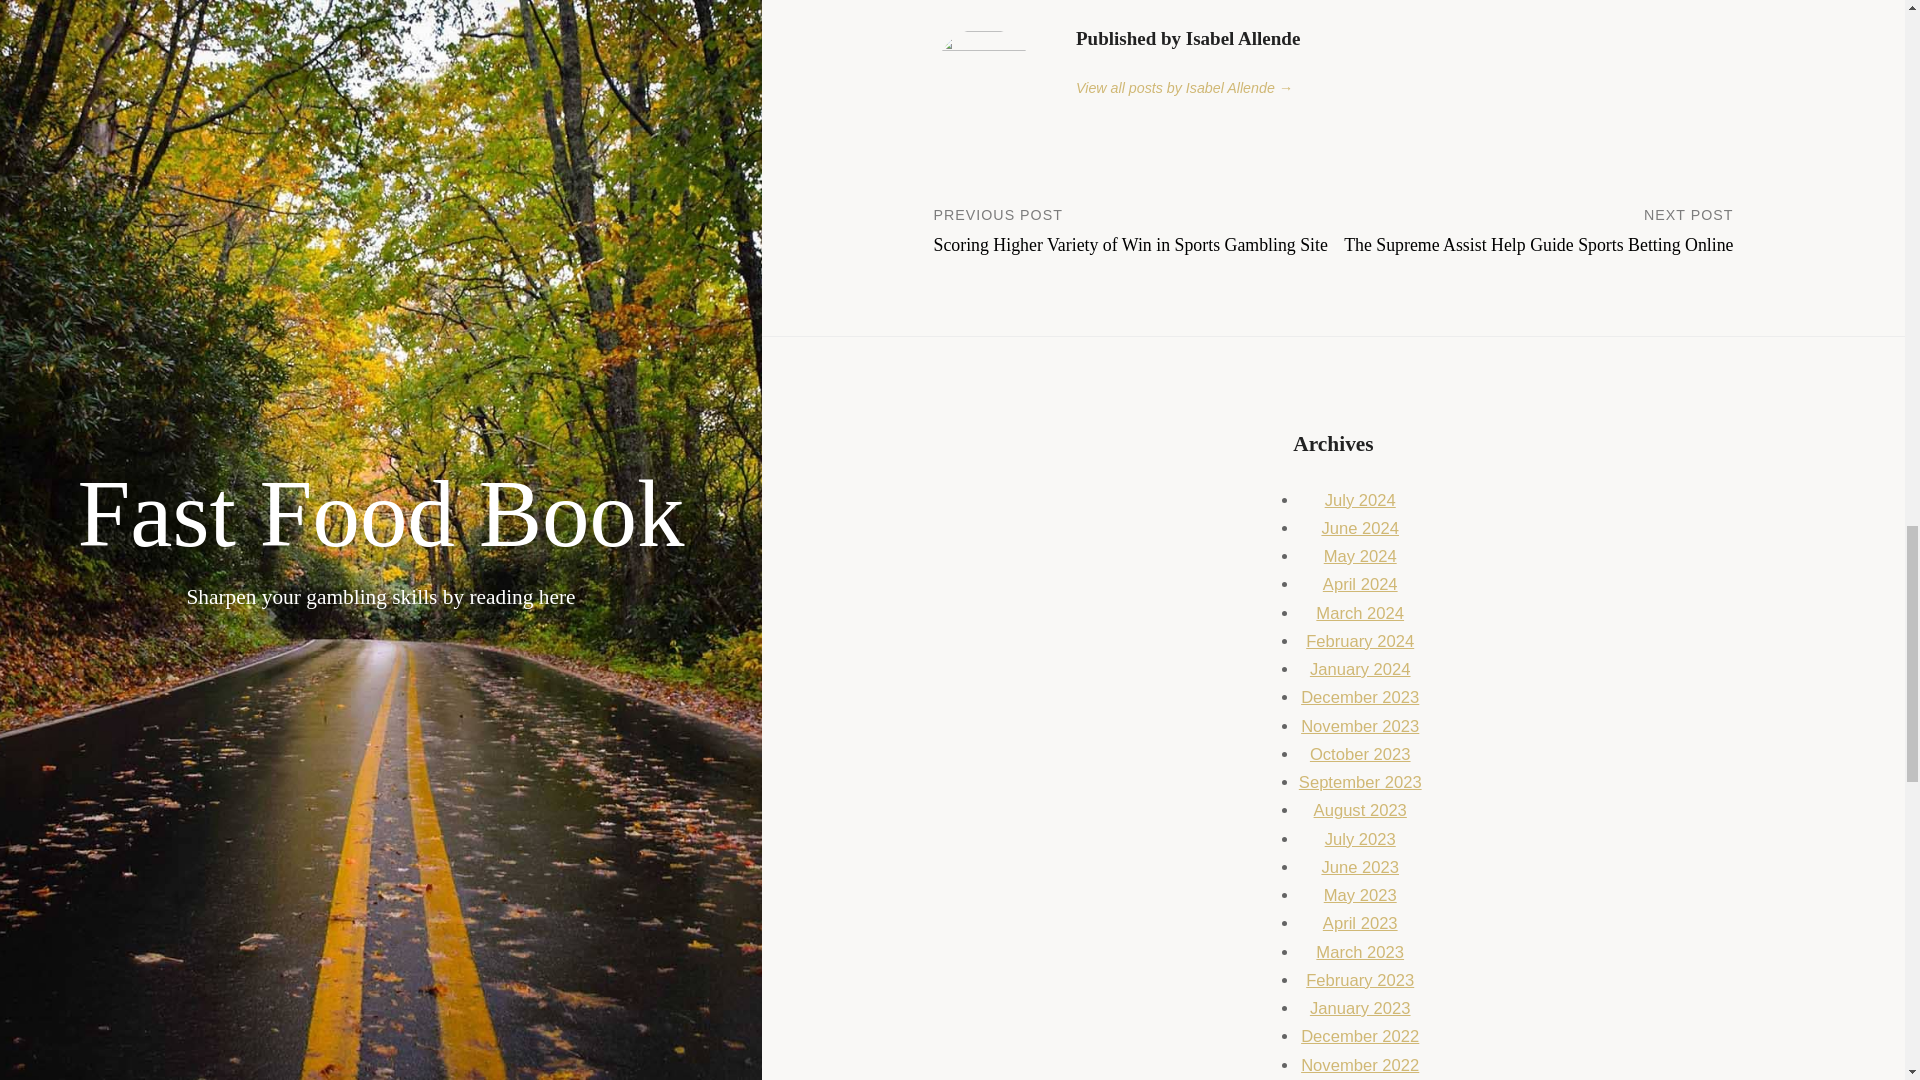  I want to click on March 2024, so click(1359, 613).